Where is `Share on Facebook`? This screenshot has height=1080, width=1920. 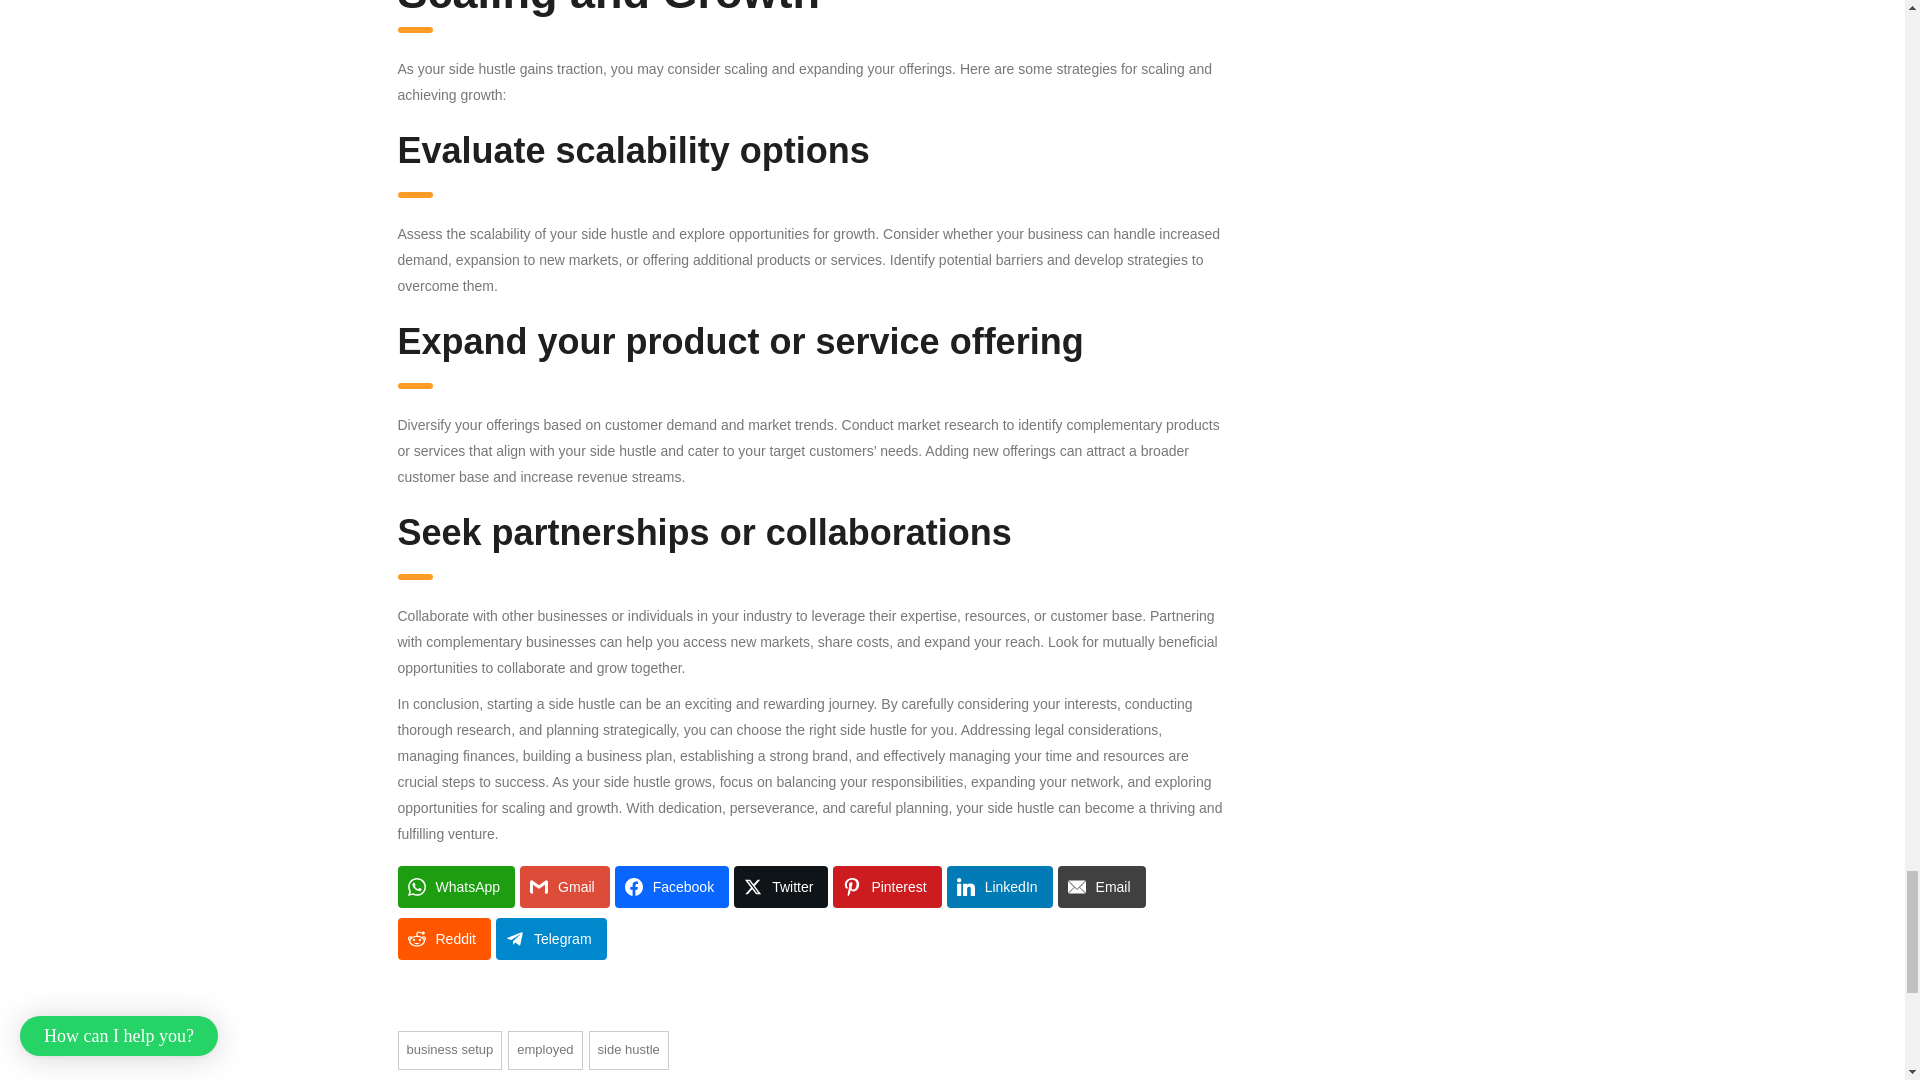
Share on Facebook is located at coordinates (672, 887).